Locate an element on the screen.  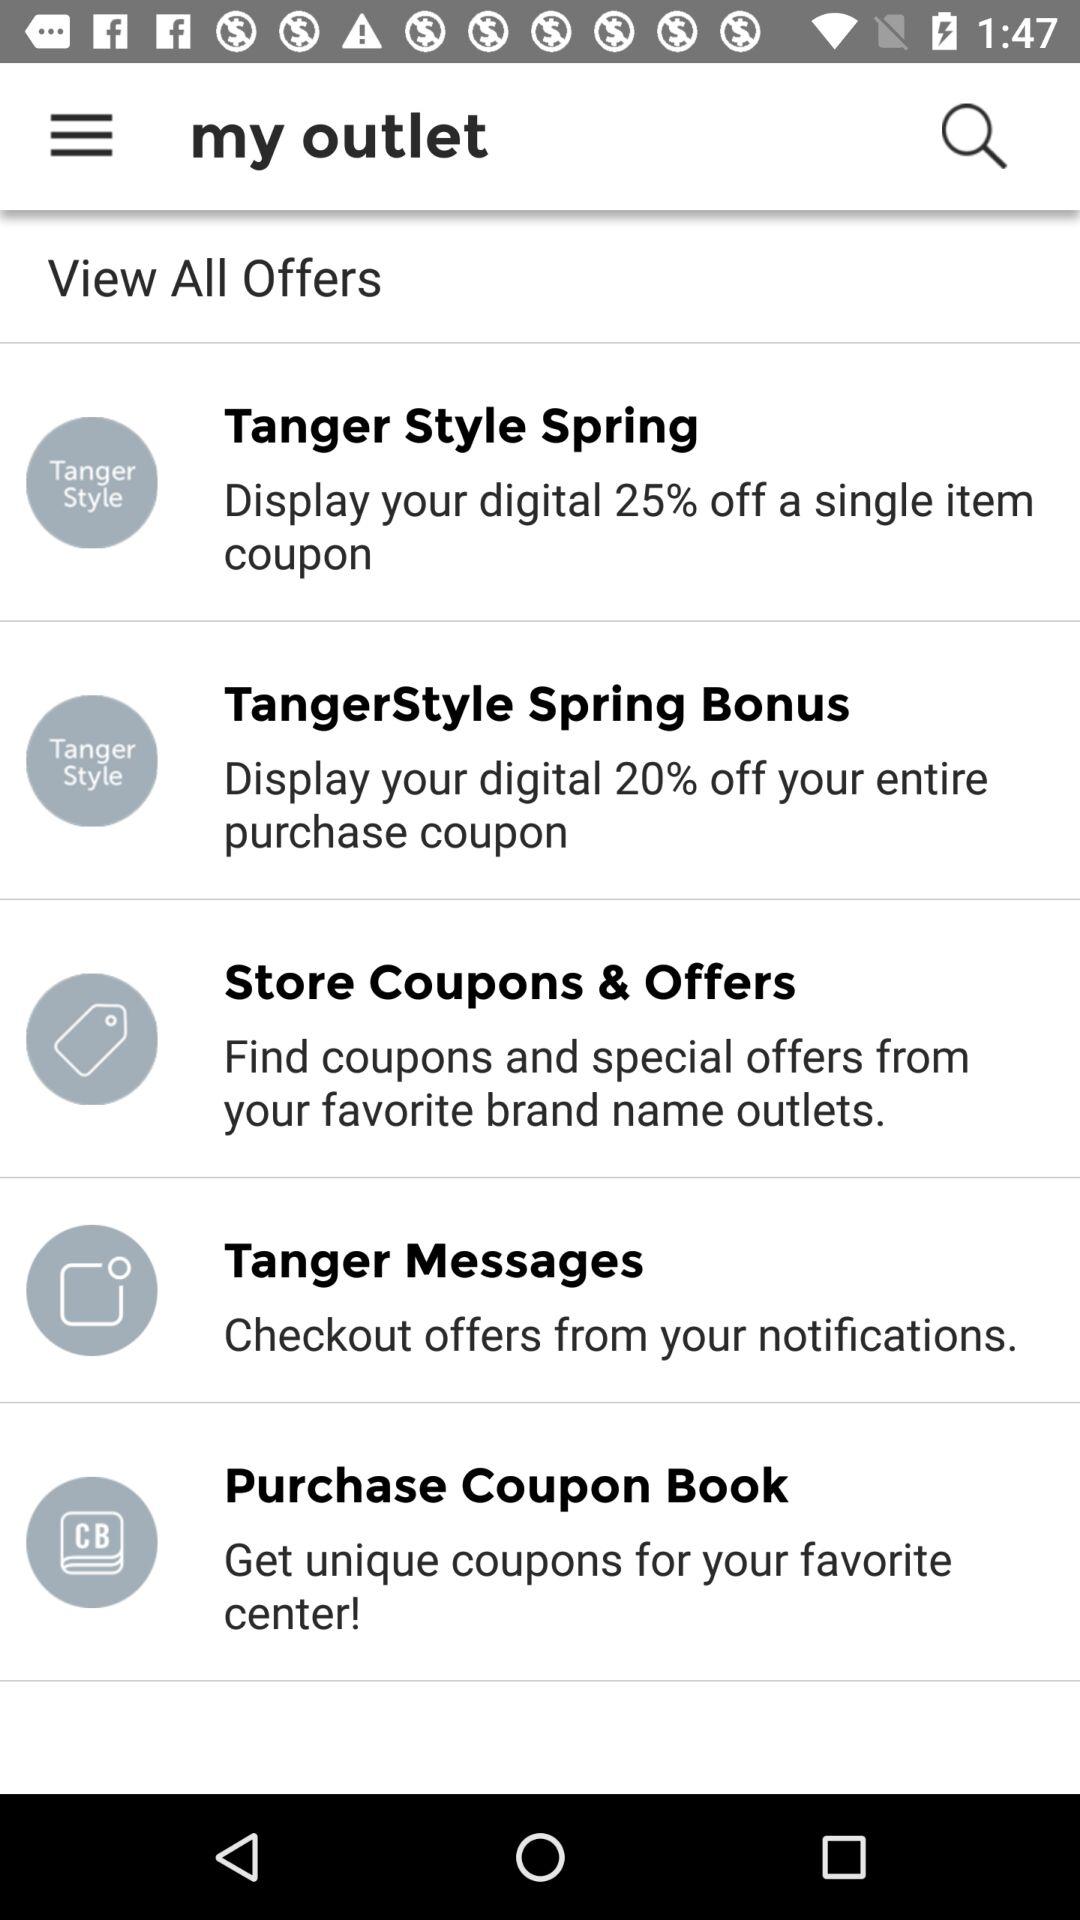
open the item to the left of my outlet item is located at coordinates (81, 136).